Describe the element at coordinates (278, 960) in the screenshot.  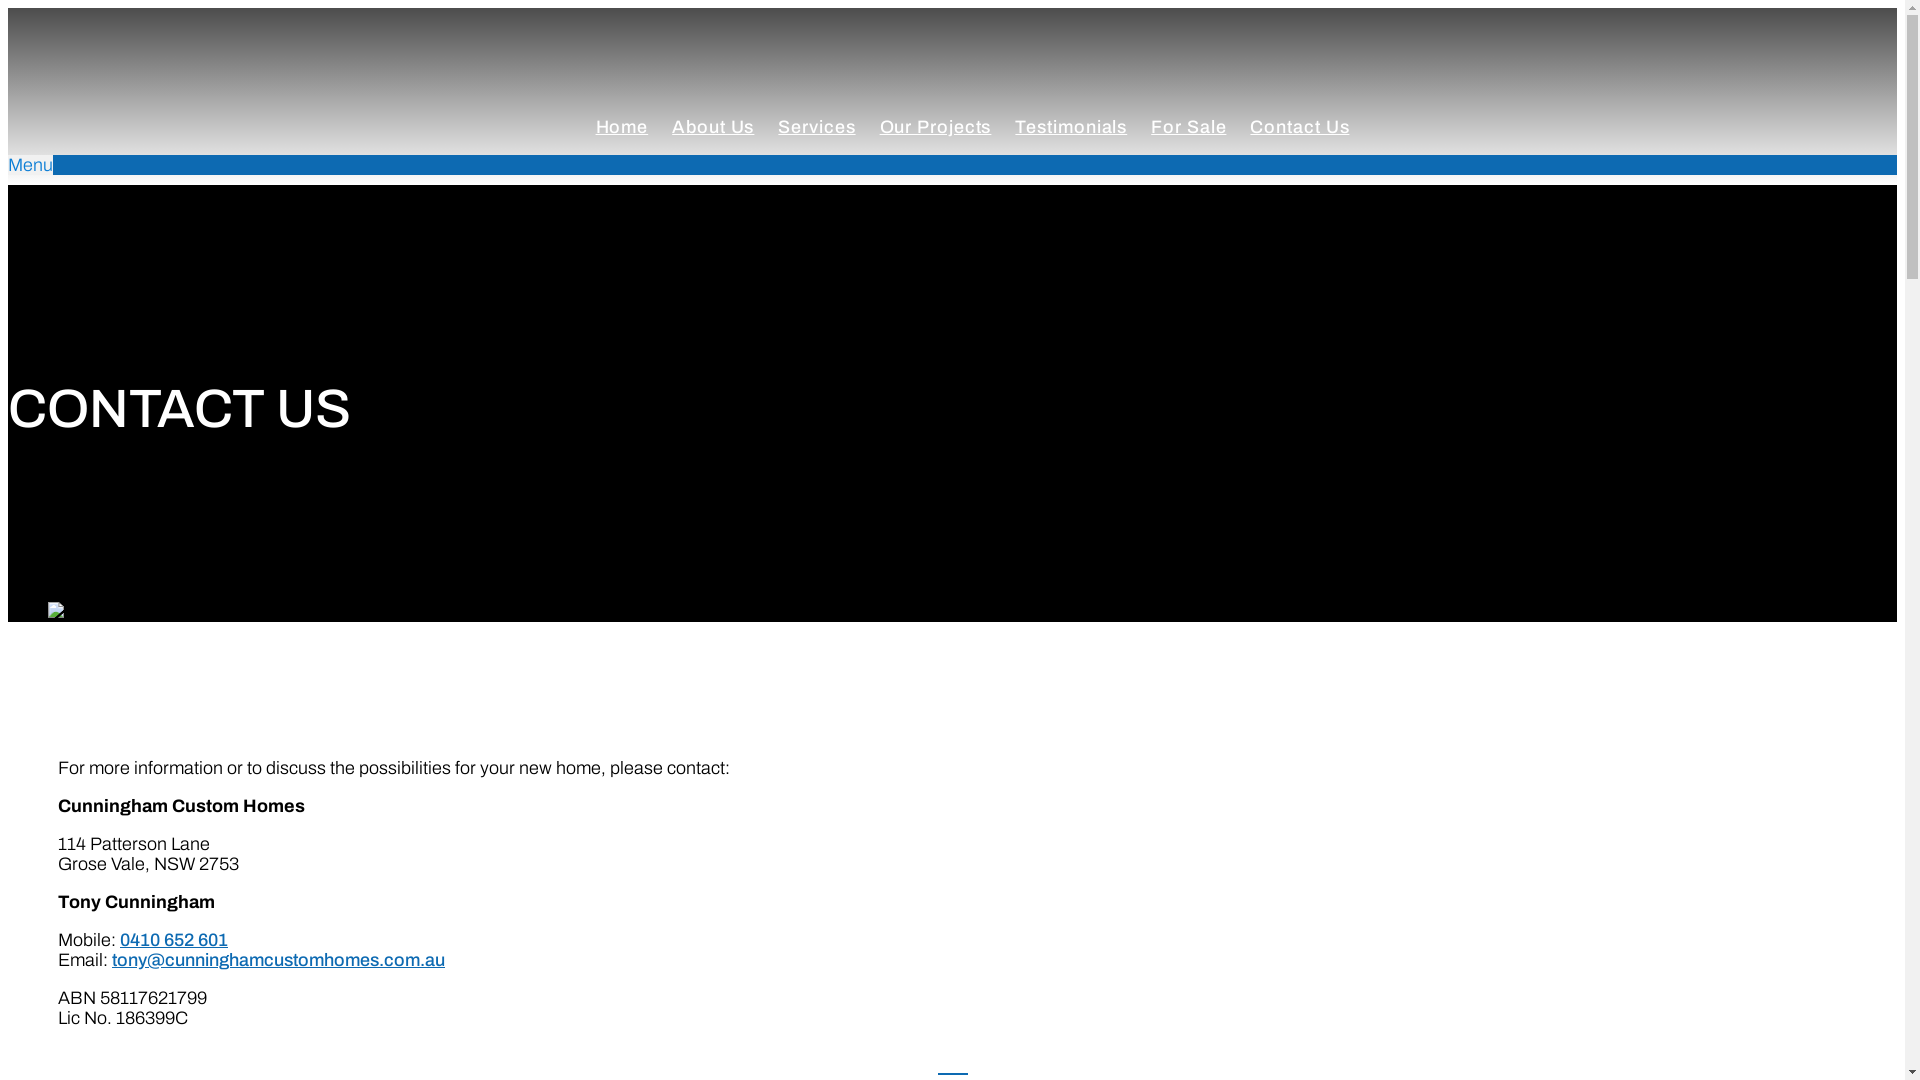
I see `tony@cunninghamcustomhomes.com.au` at that location.